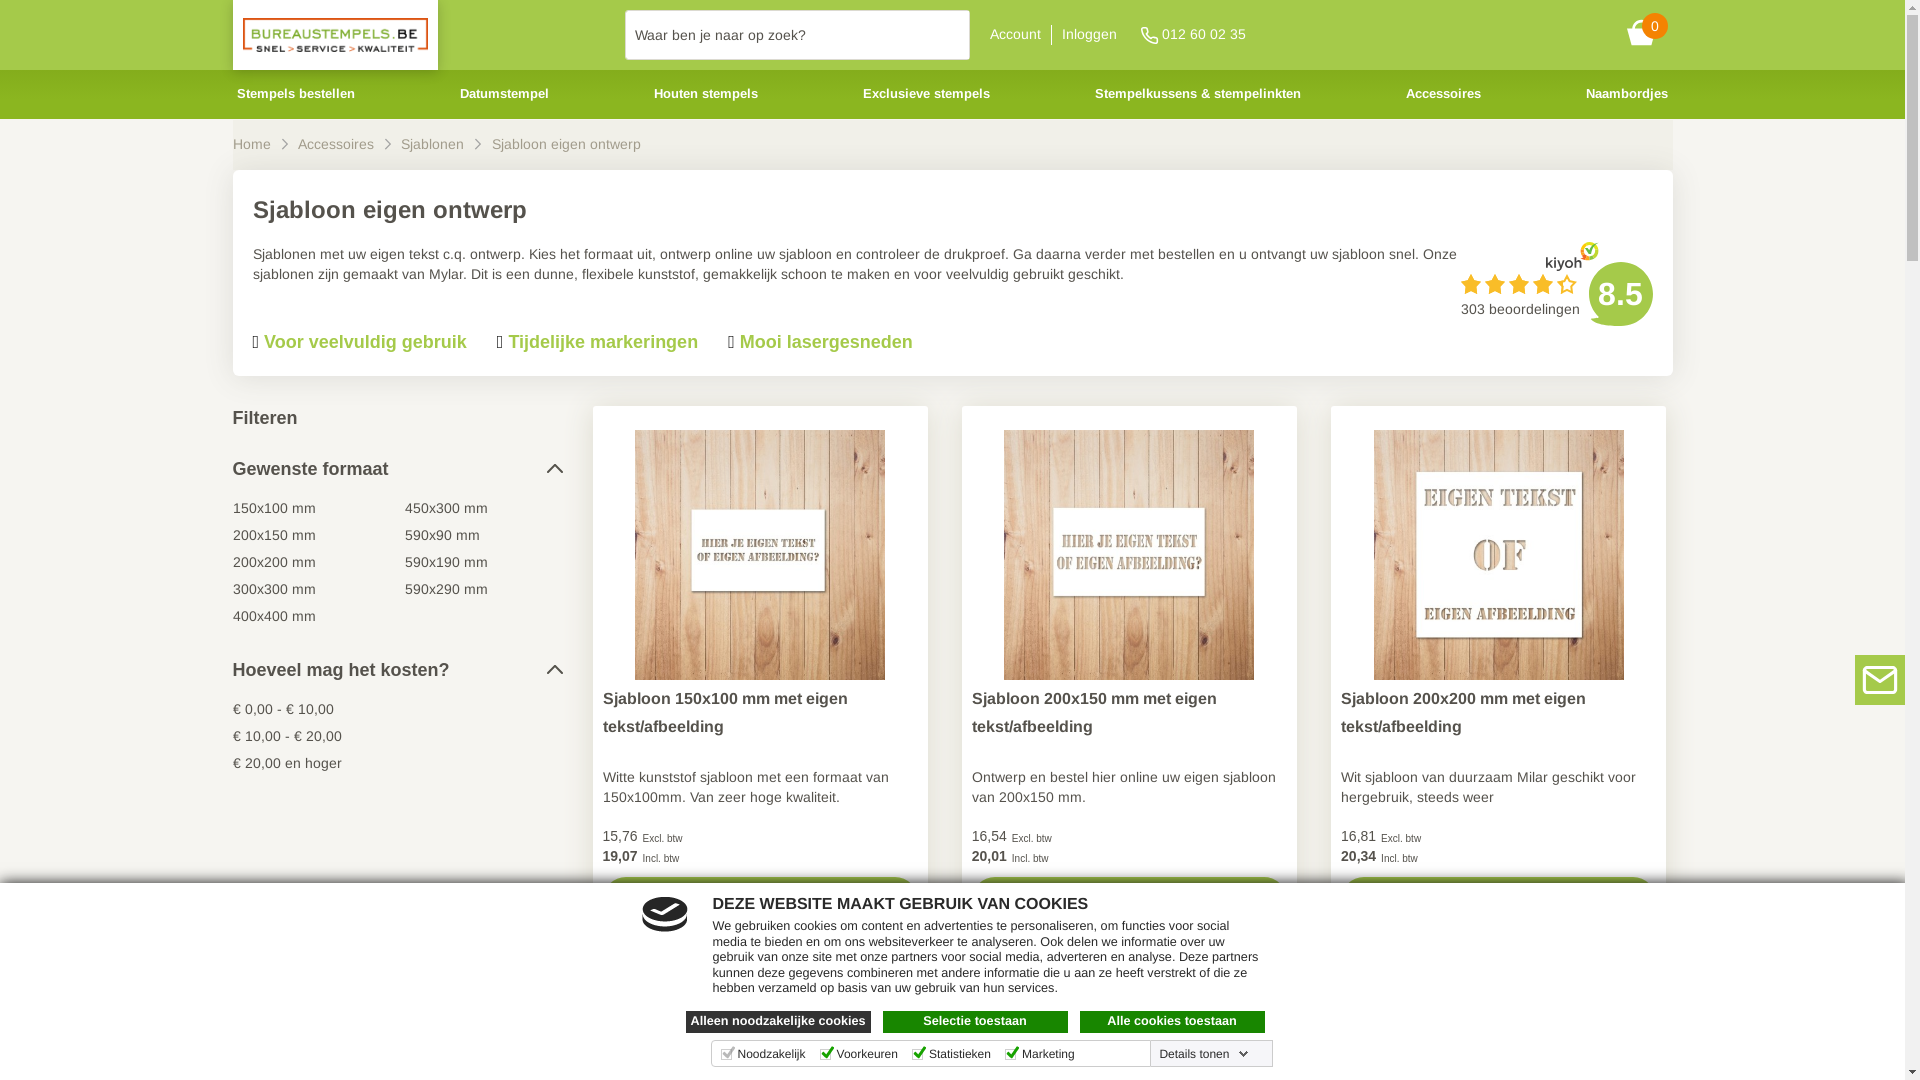 The height and width of the screenshot is (1080, 1920). I want to click on Alle cookies toestaan, so click(1172, 1022).